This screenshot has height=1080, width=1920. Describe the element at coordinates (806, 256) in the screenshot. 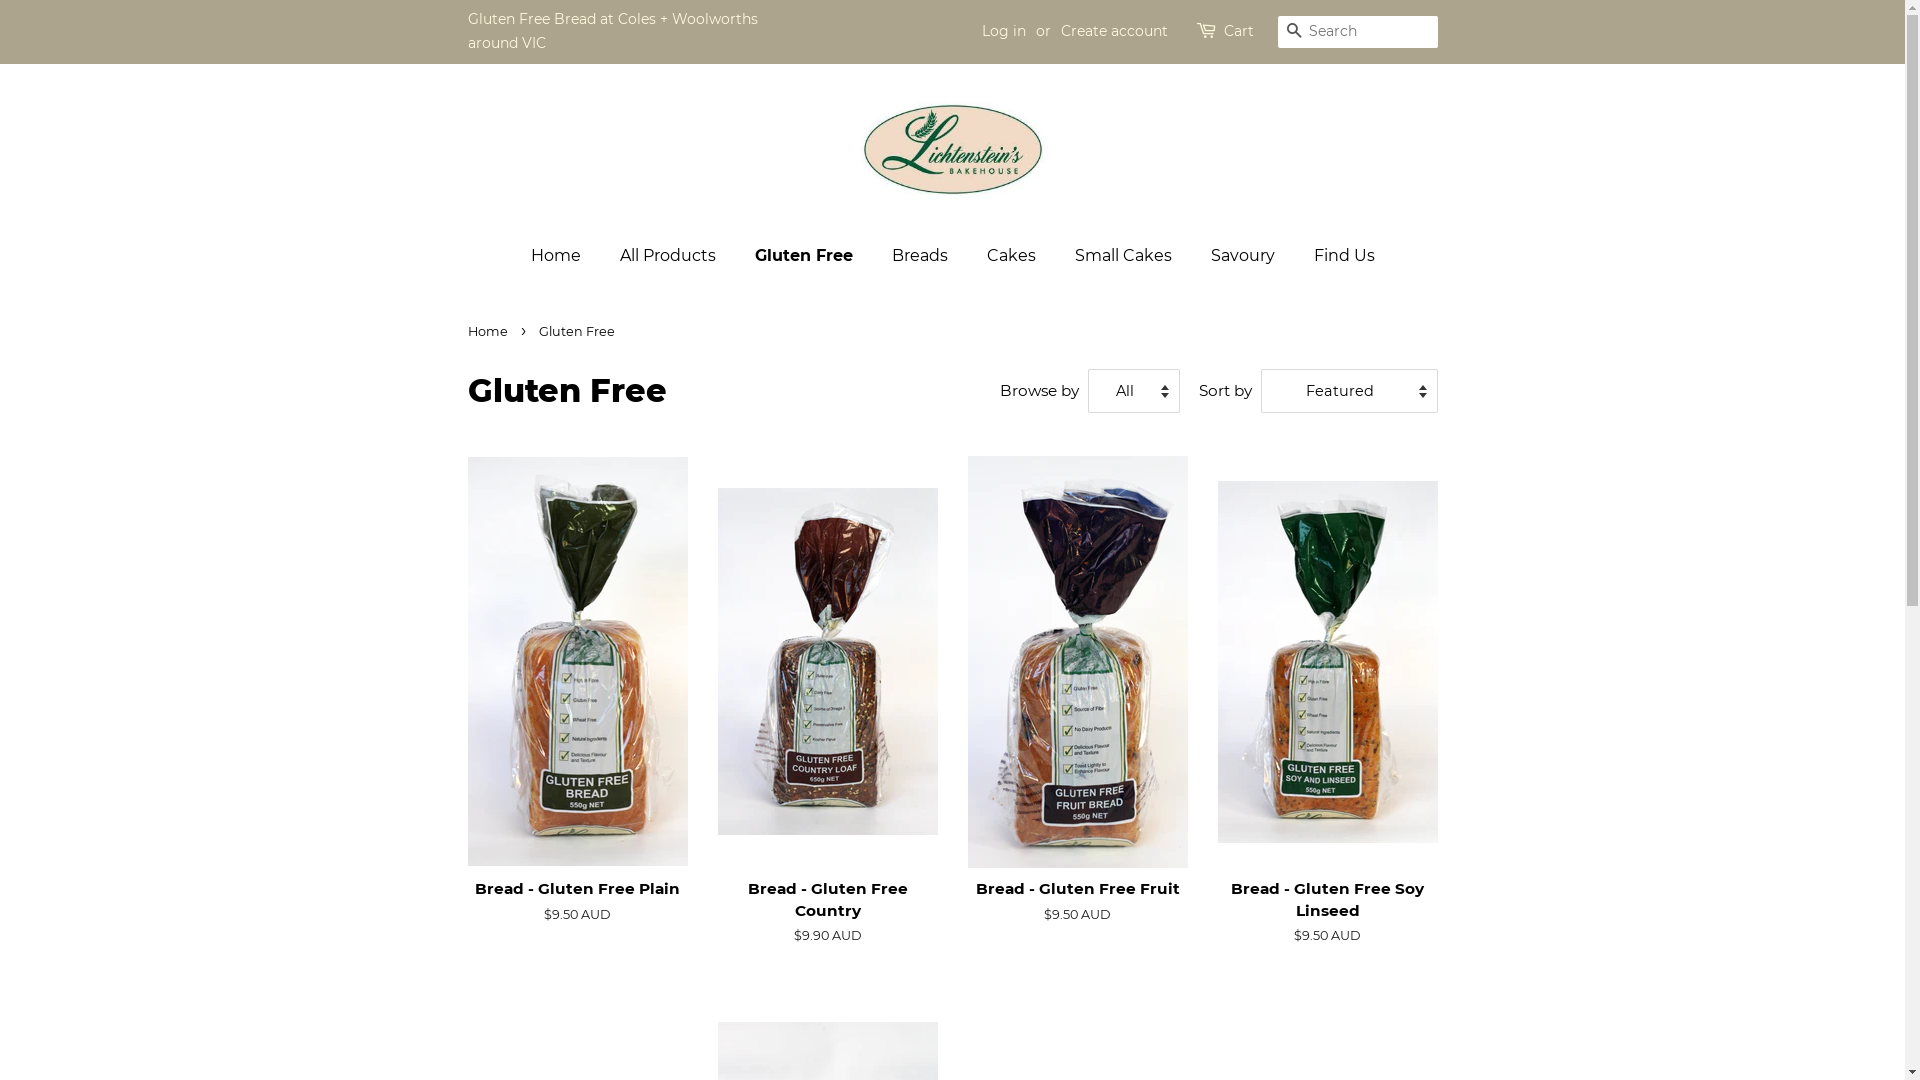

I see `Gluten Free` at that location.